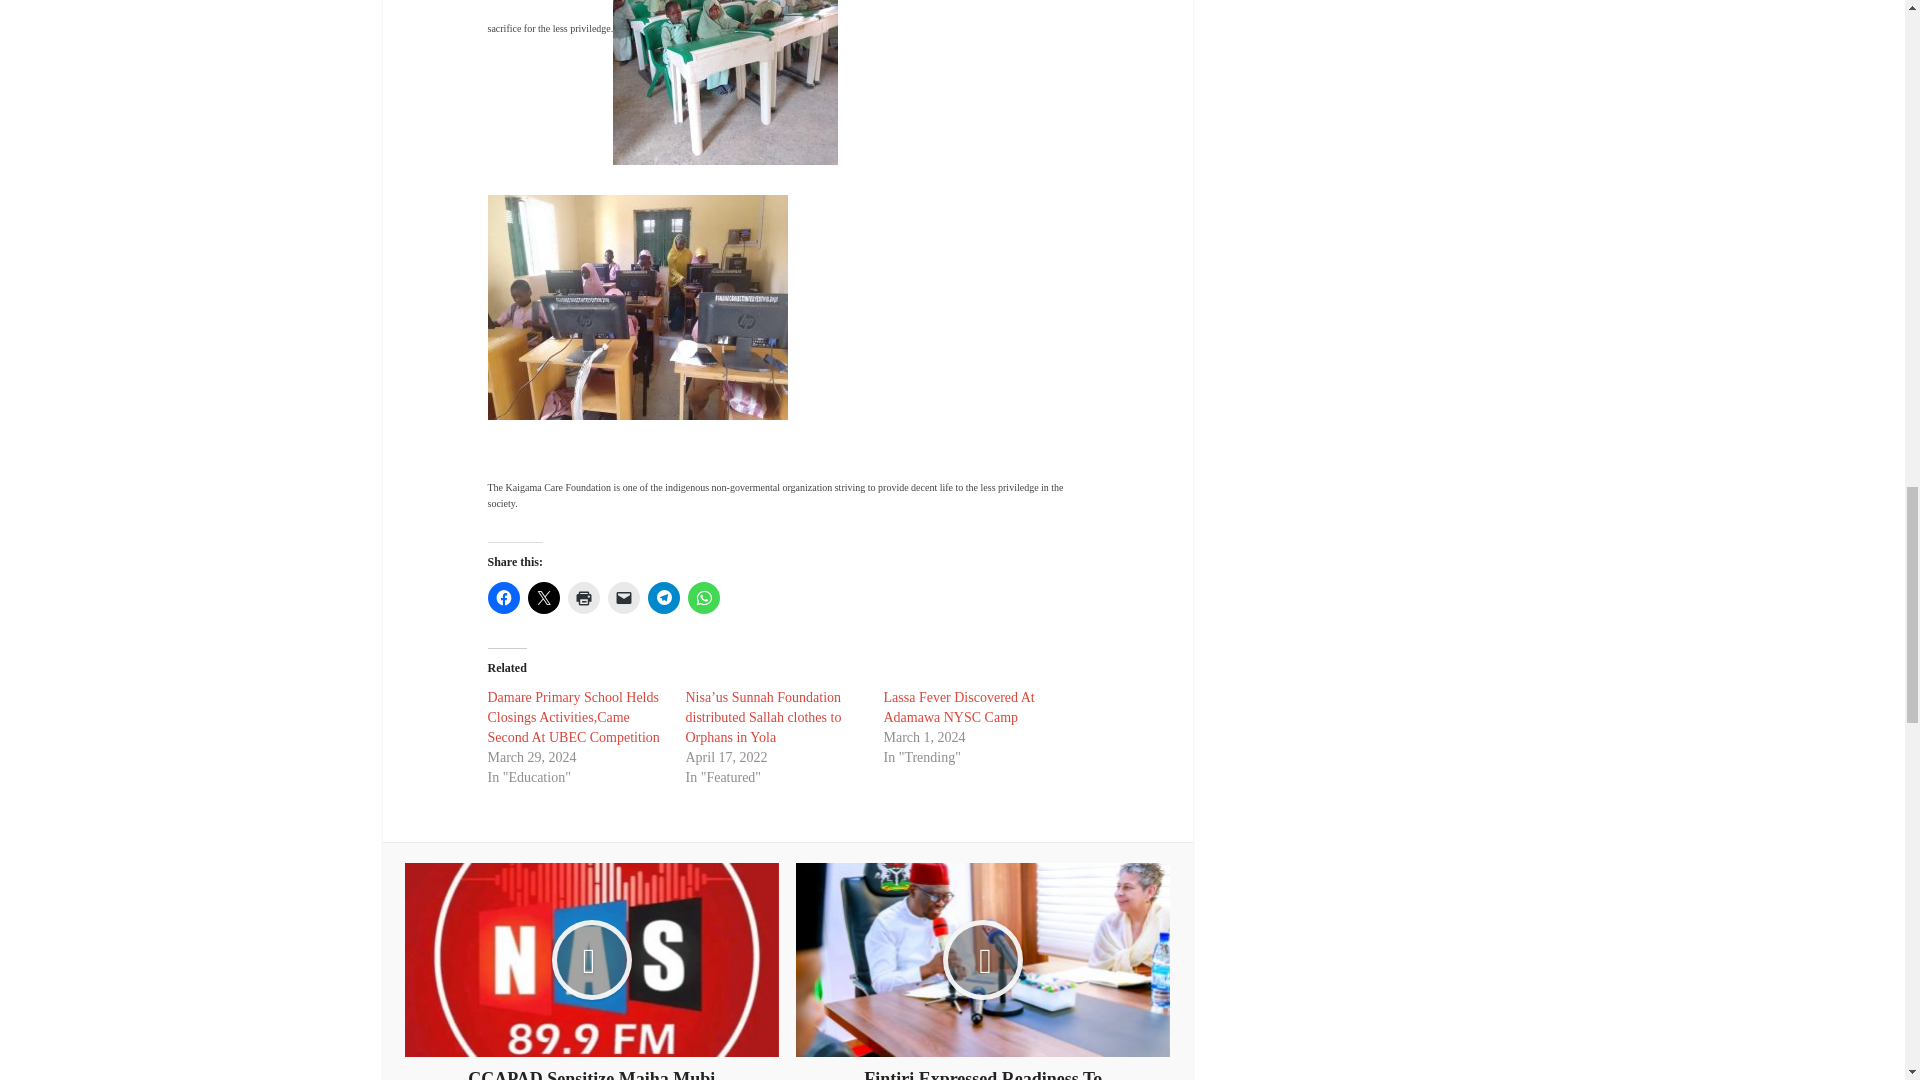  Describe the element at coordinates (504, 598) in the screenshot. I see `Click to share on Facebook` at that location.